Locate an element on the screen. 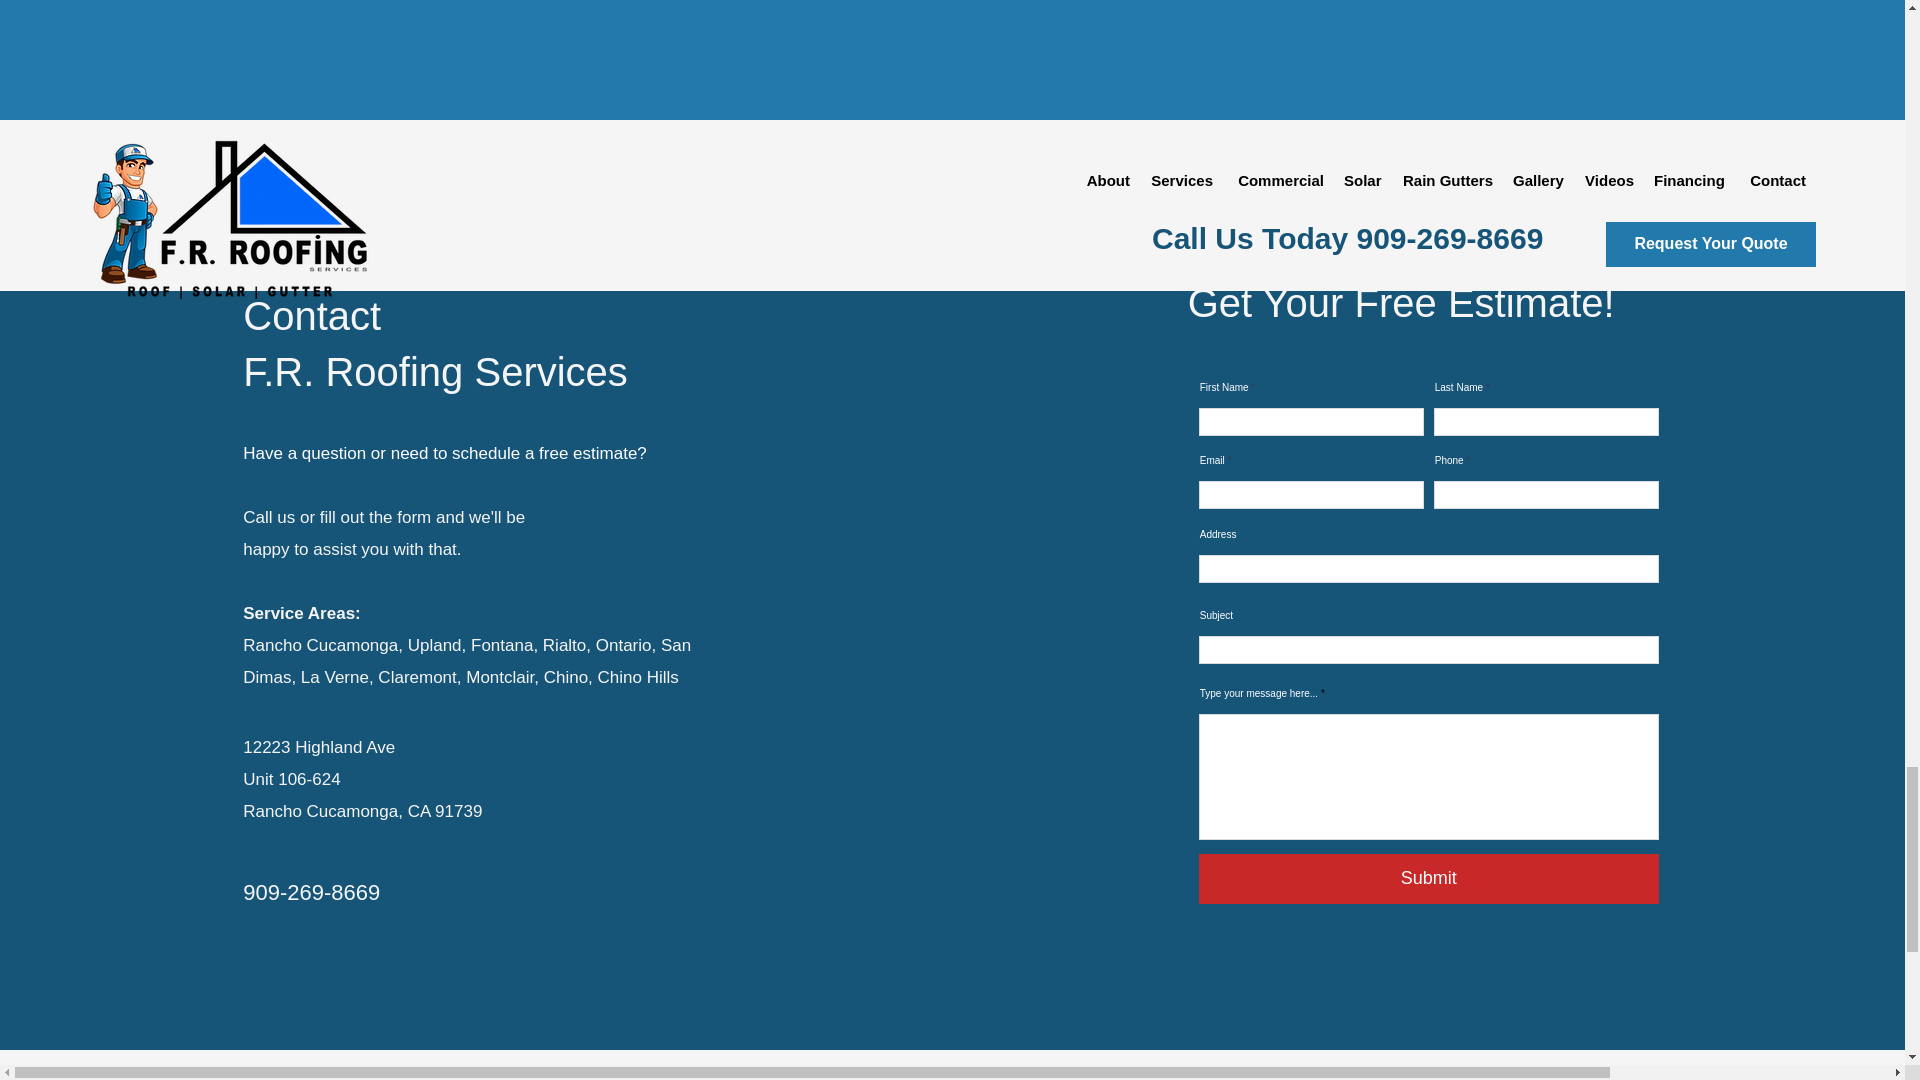 Image resolution: width=1920 pixels, height=1080 pixels. Submit is located at coordinates (1428, 878).